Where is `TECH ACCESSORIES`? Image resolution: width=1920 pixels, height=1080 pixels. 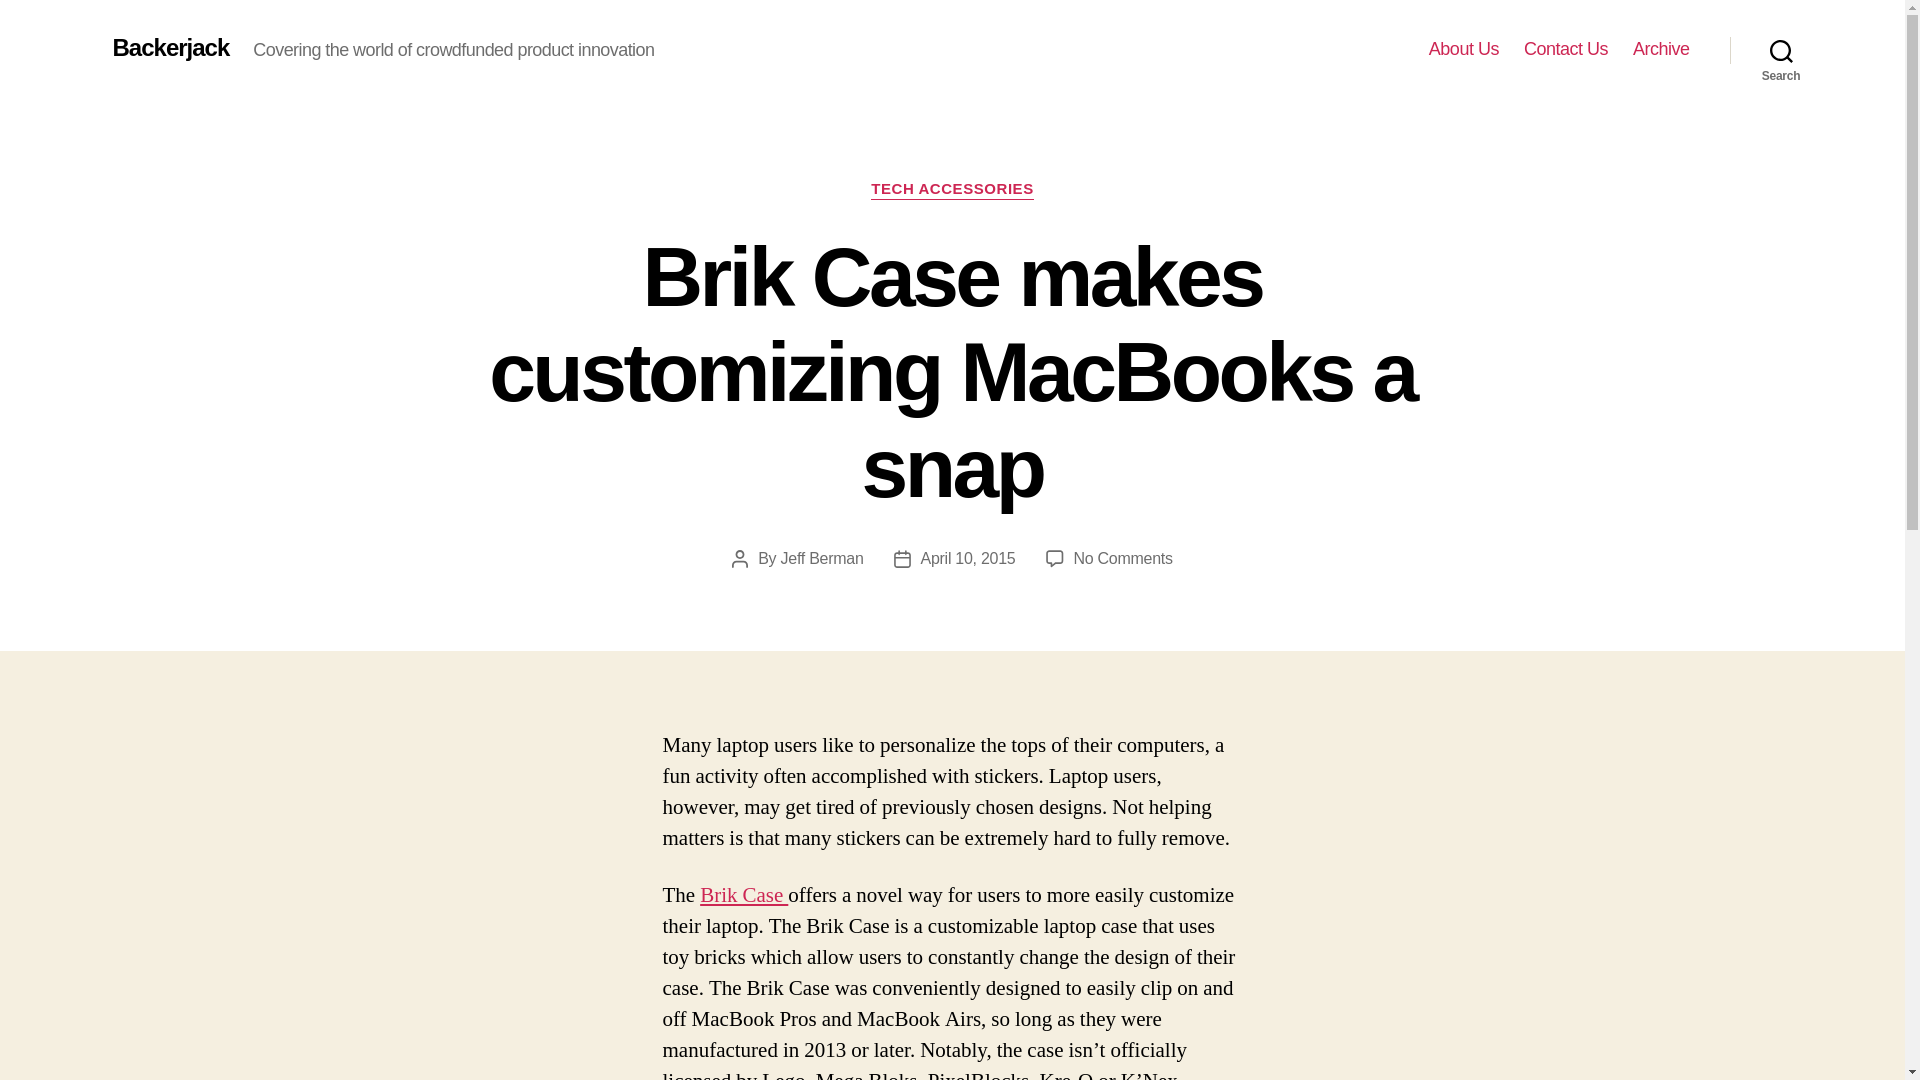 TECH ACCESSORIES is located at coordinates (952, 190).